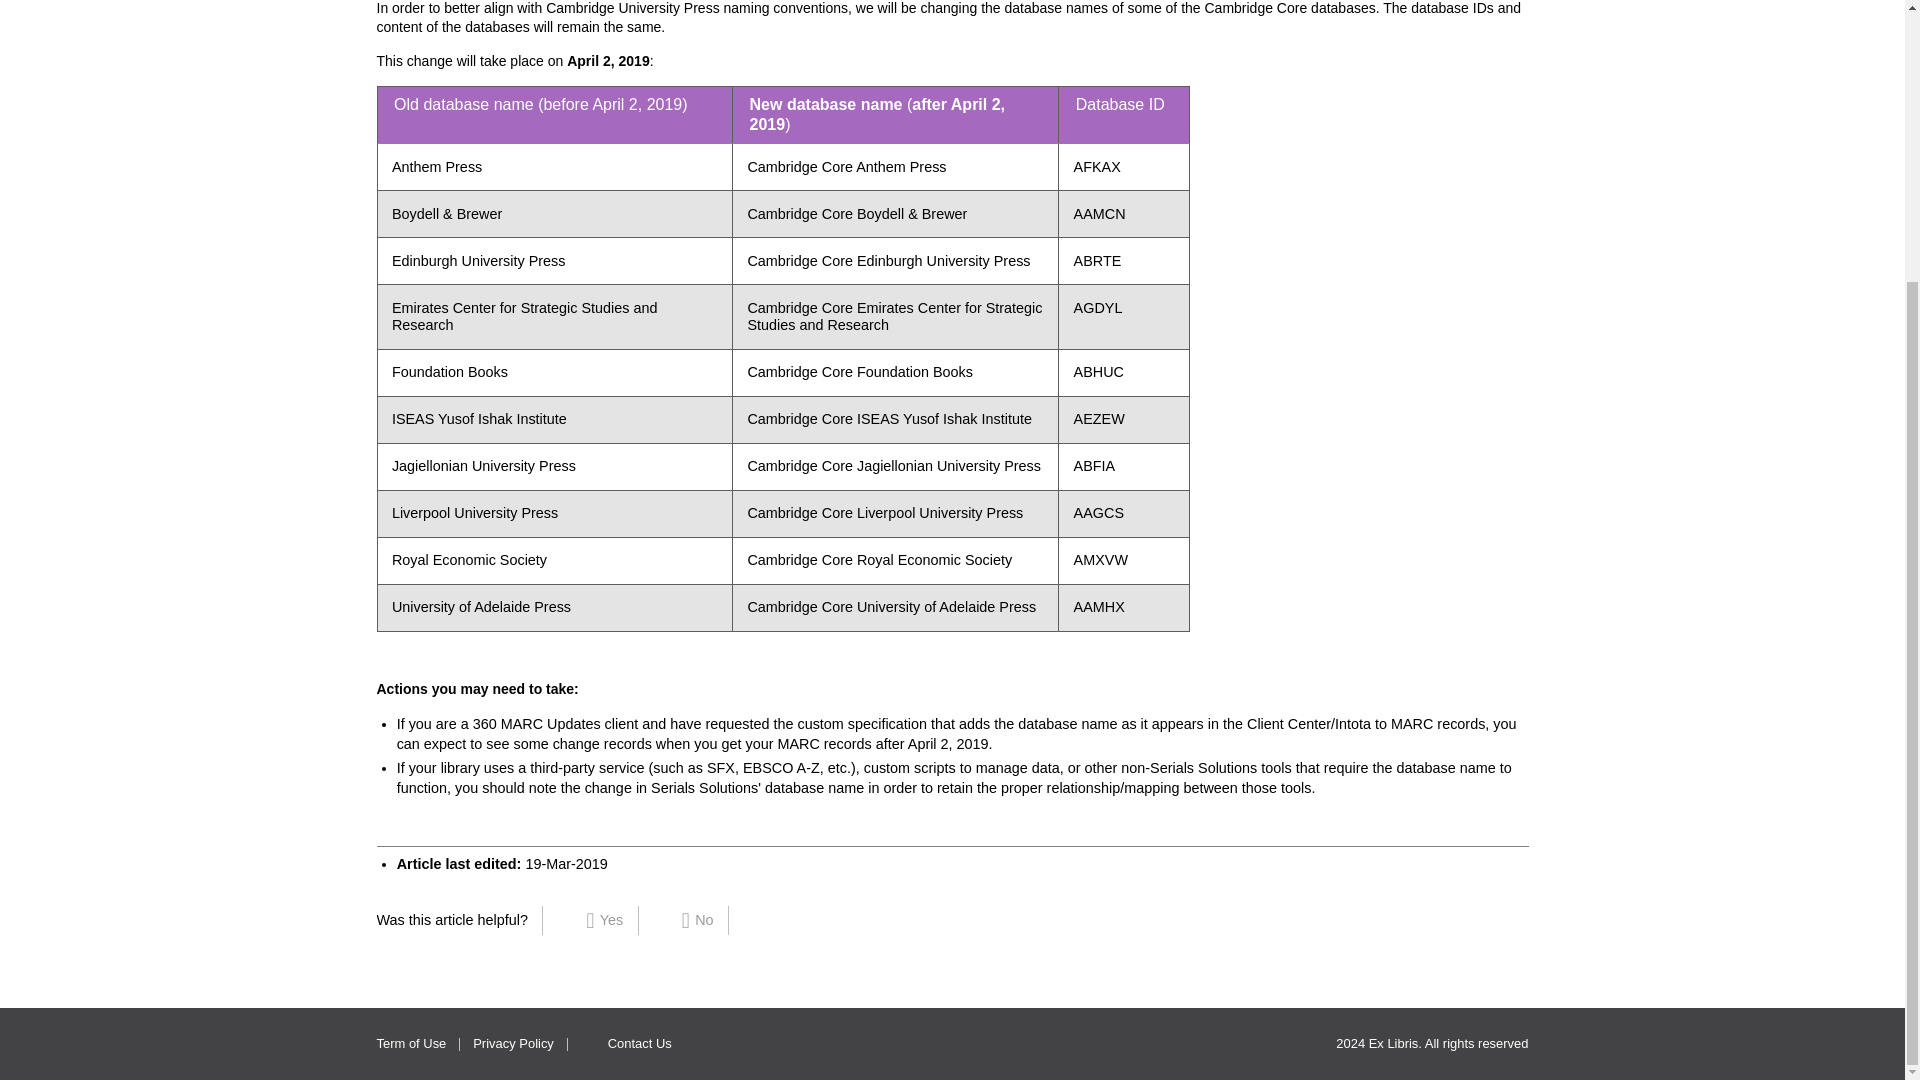 This screenshot has height=1080, width=1920. What do you see at coordinates (606, 920) in the screenshot?
I see `Yes` at bounding box center [606, 920].